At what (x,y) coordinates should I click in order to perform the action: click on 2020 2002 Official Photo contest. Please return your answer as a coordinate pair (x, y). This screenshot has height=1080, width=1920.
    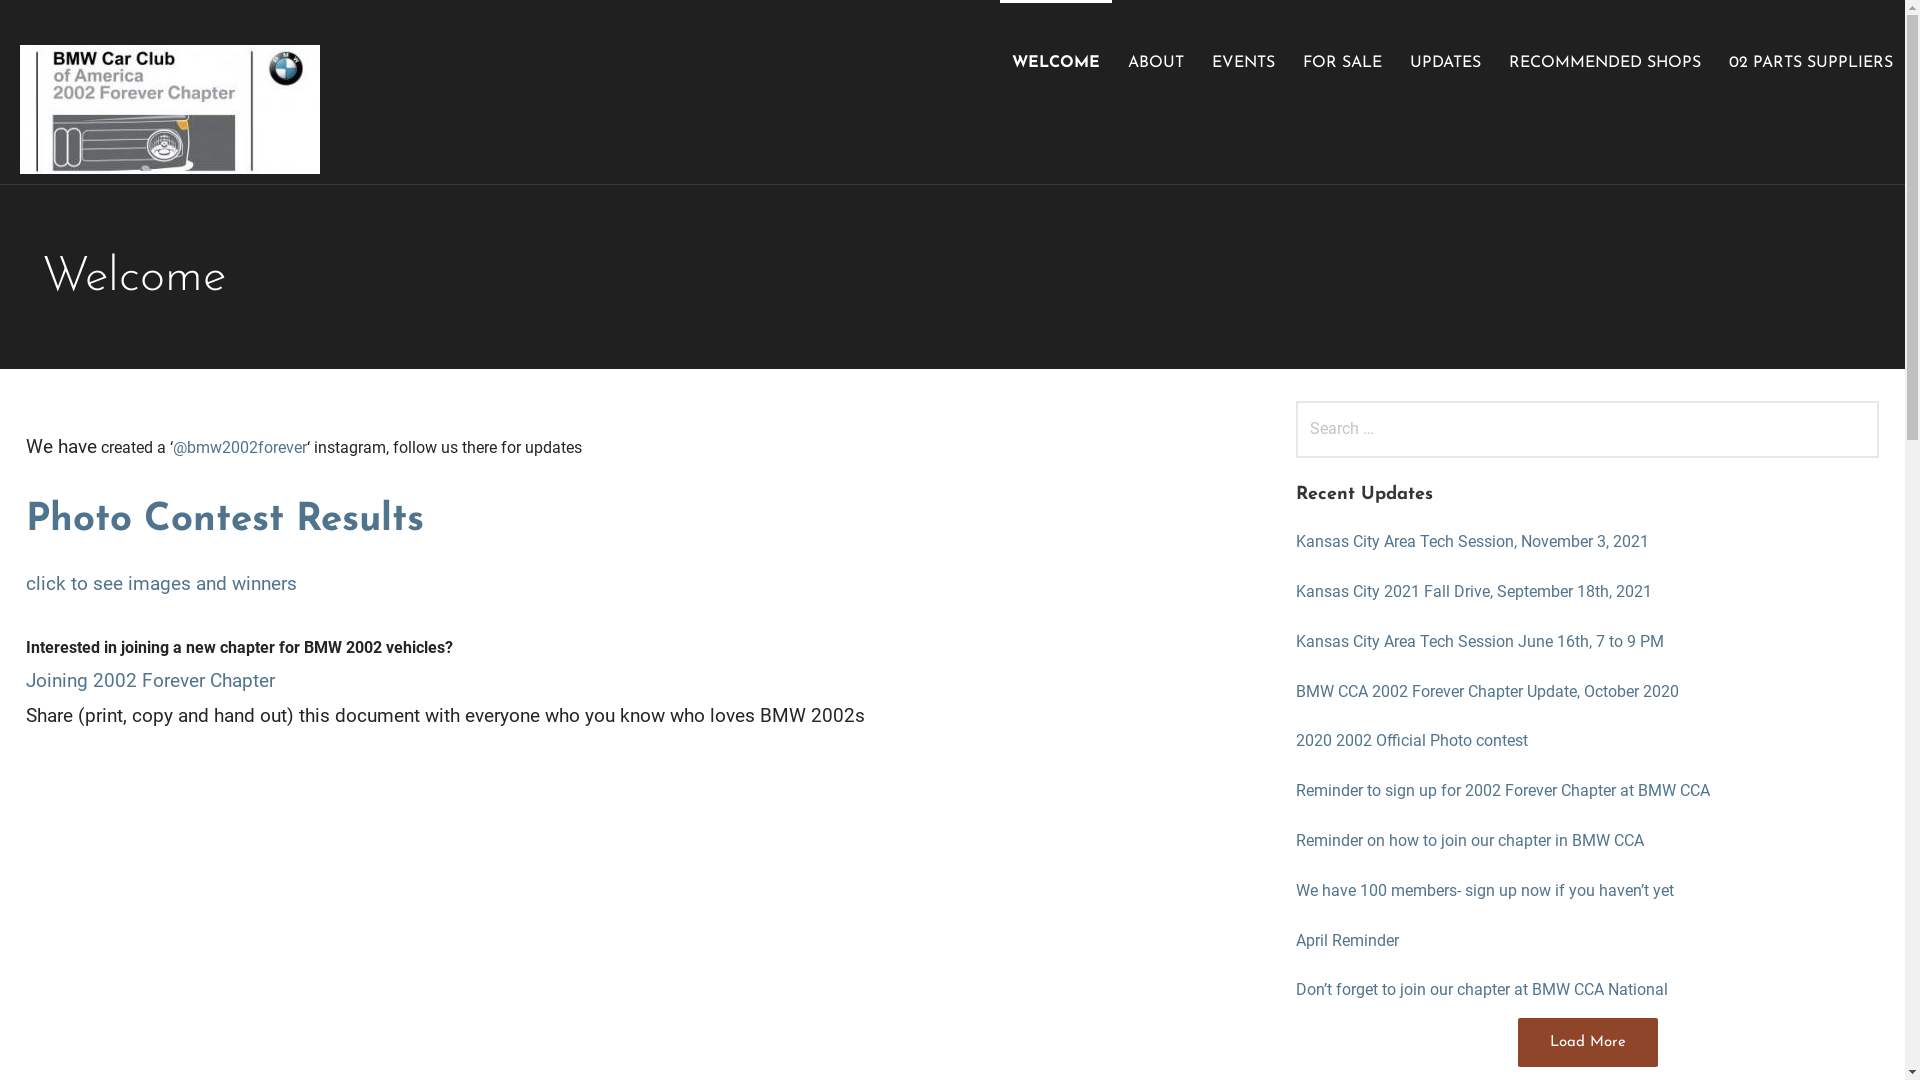
    Looking at the image, I should click on (1587, 742).